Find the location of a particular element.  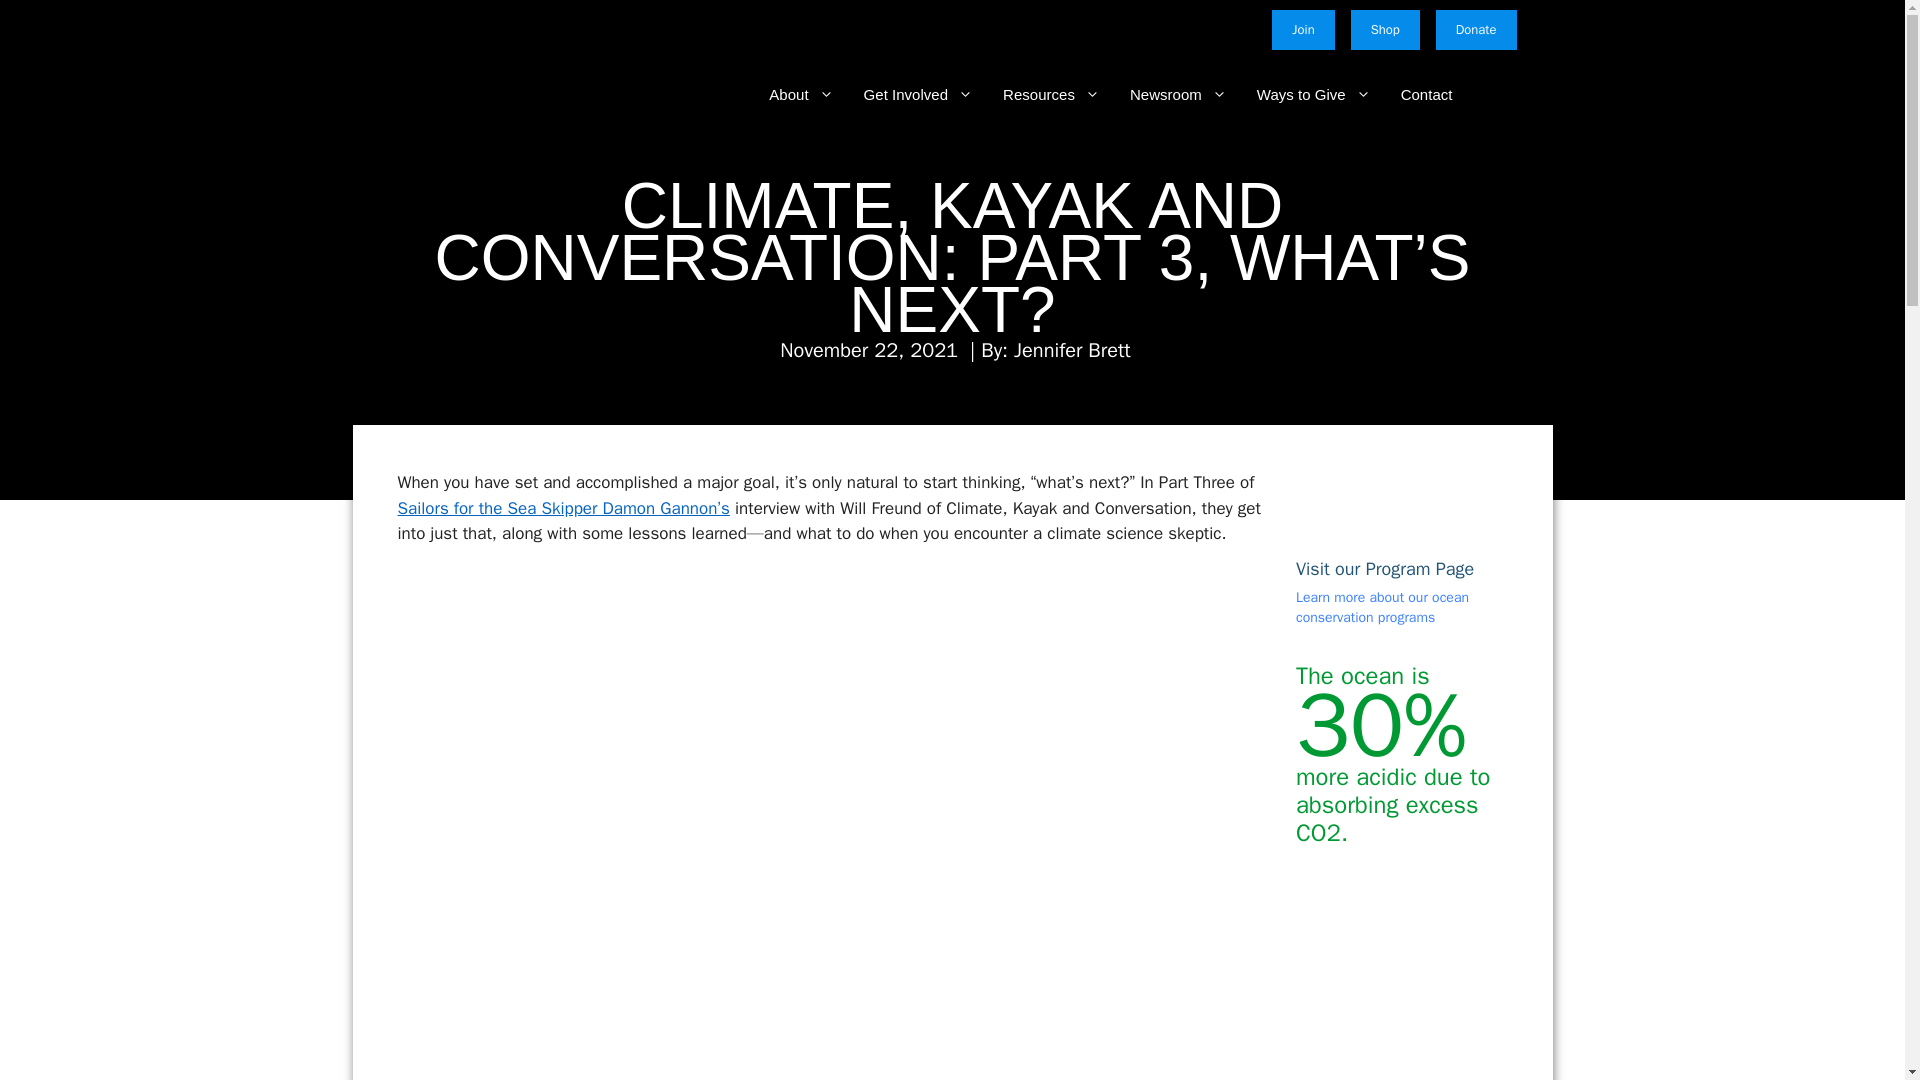

Shop is located at coordinates (1386, 29).